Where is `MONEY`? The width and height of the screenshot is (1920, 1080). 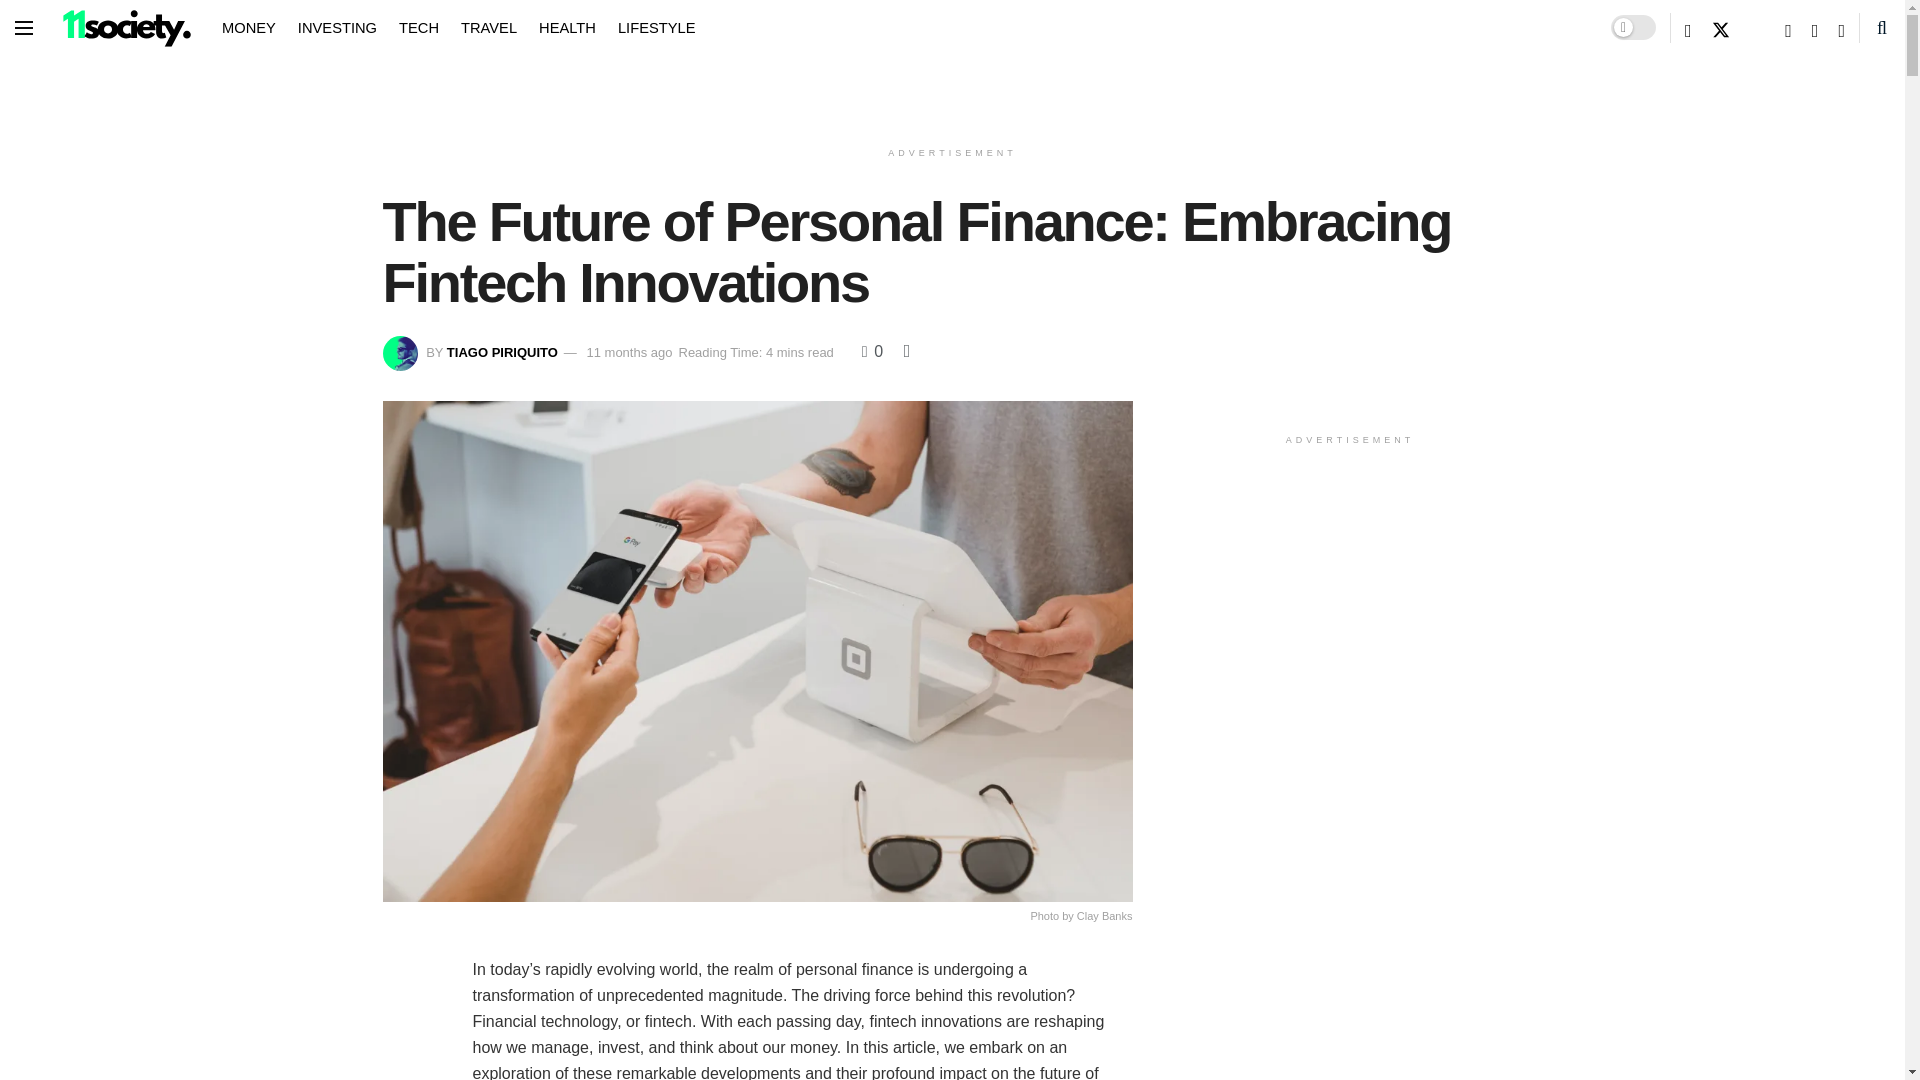
MONEY is located at coordinates (249, 26).